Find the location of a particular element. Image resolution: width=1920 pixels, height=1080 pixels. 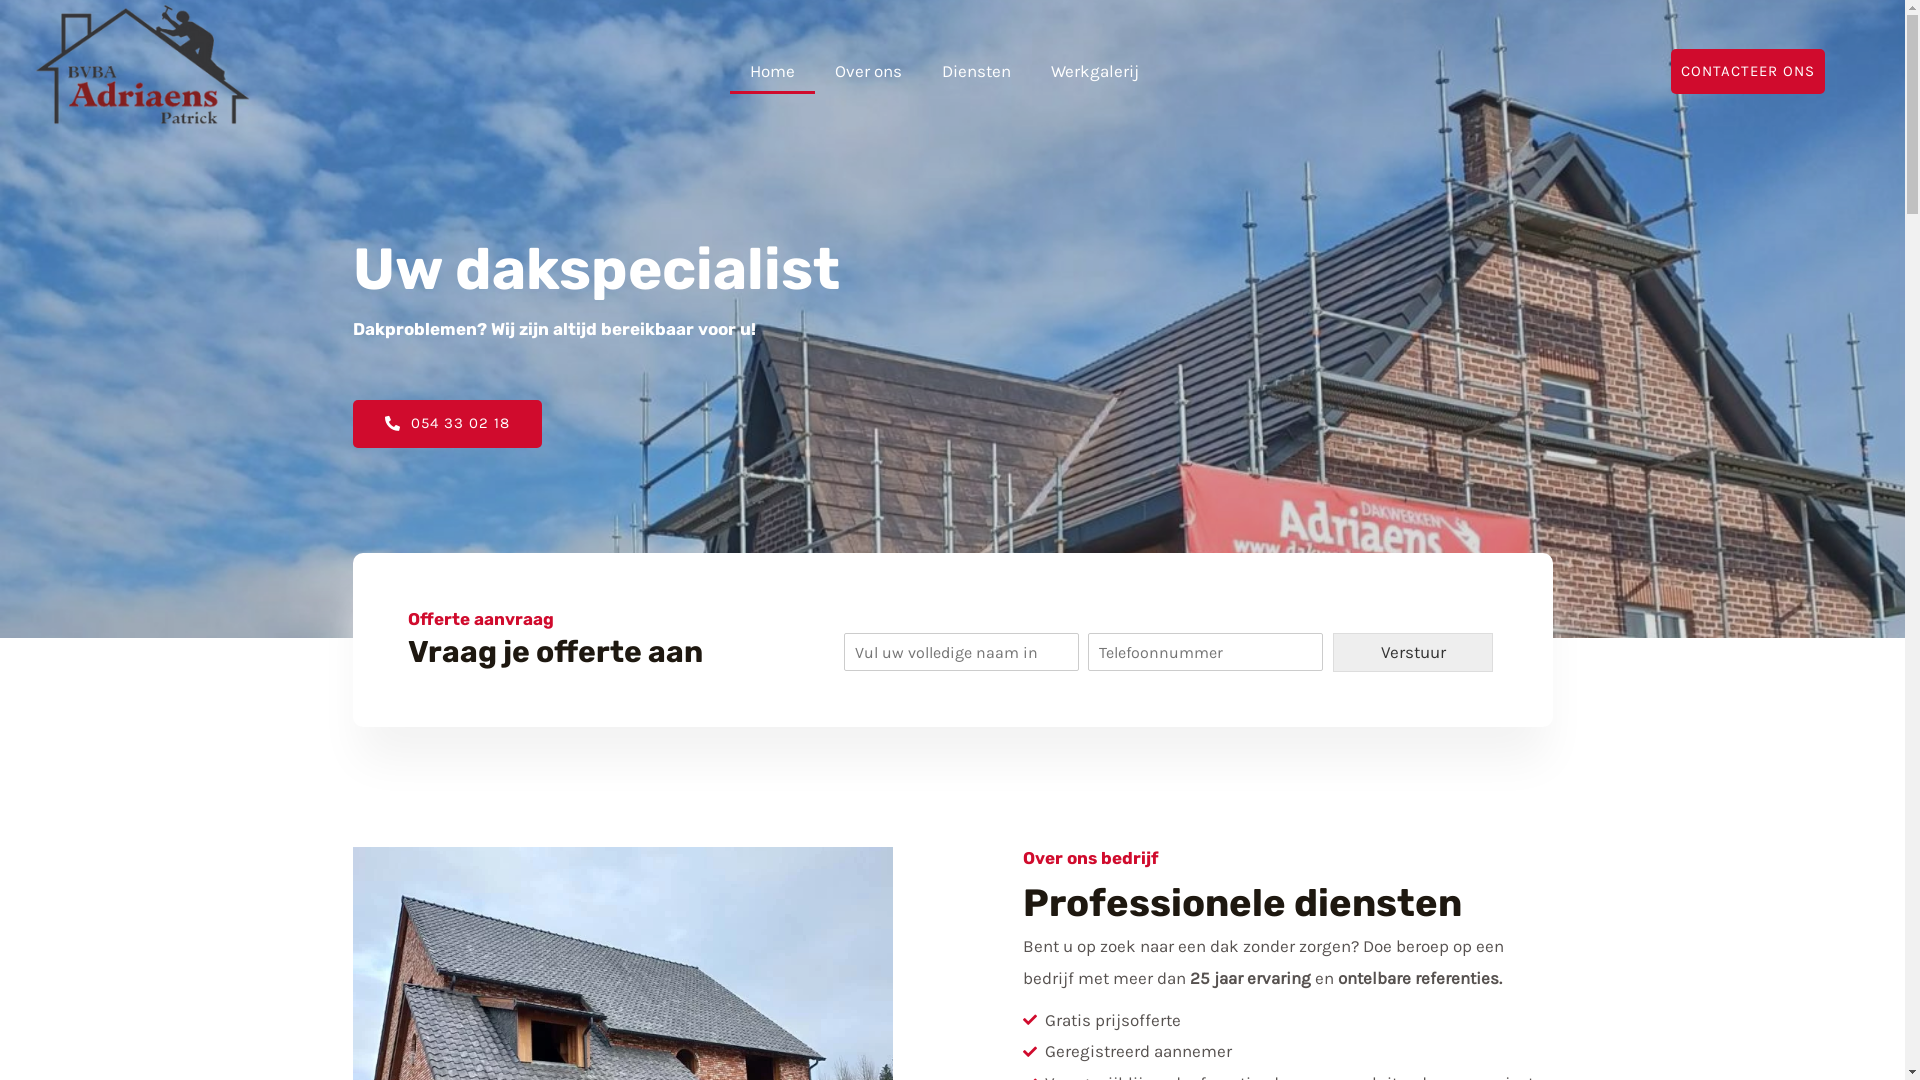

Home is located at coordinates (772, 71).